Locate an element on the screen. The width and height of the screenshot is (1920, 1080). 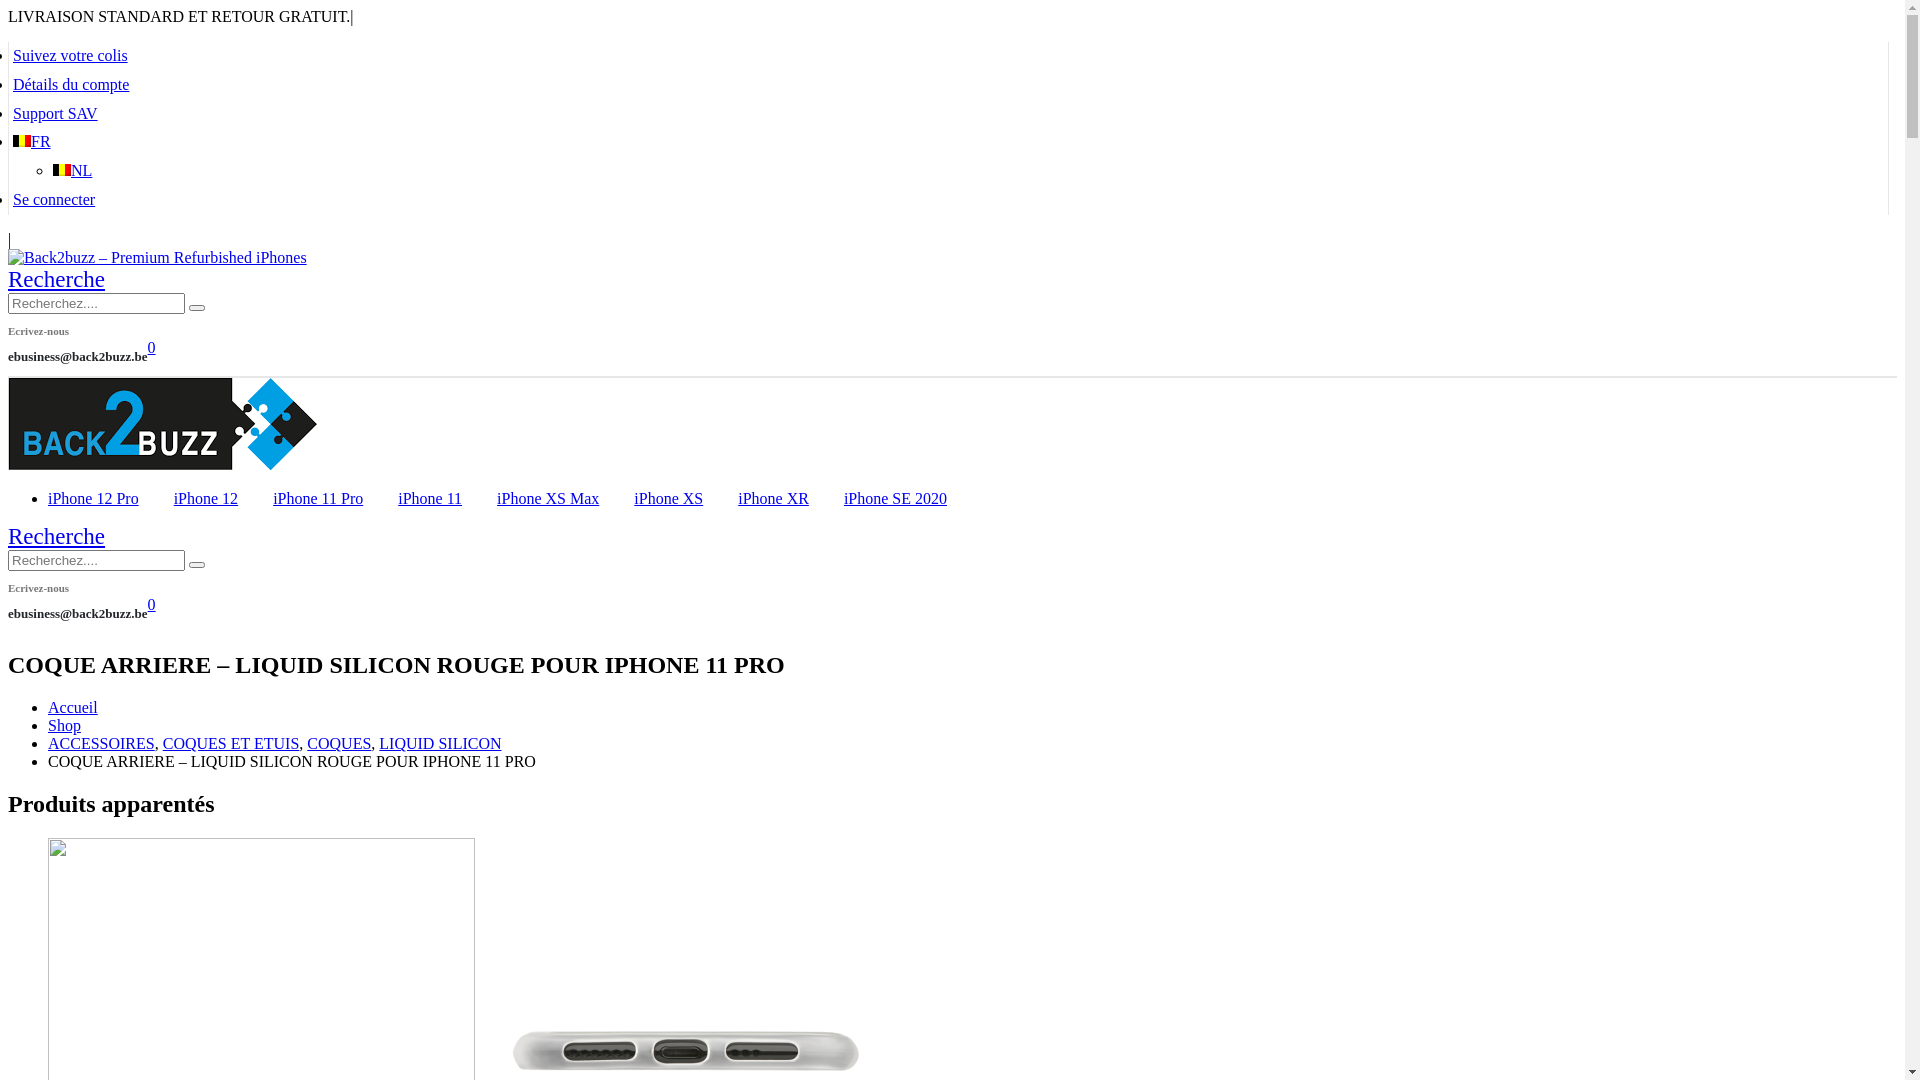
Support SAV is located at coordinates (56, 114).